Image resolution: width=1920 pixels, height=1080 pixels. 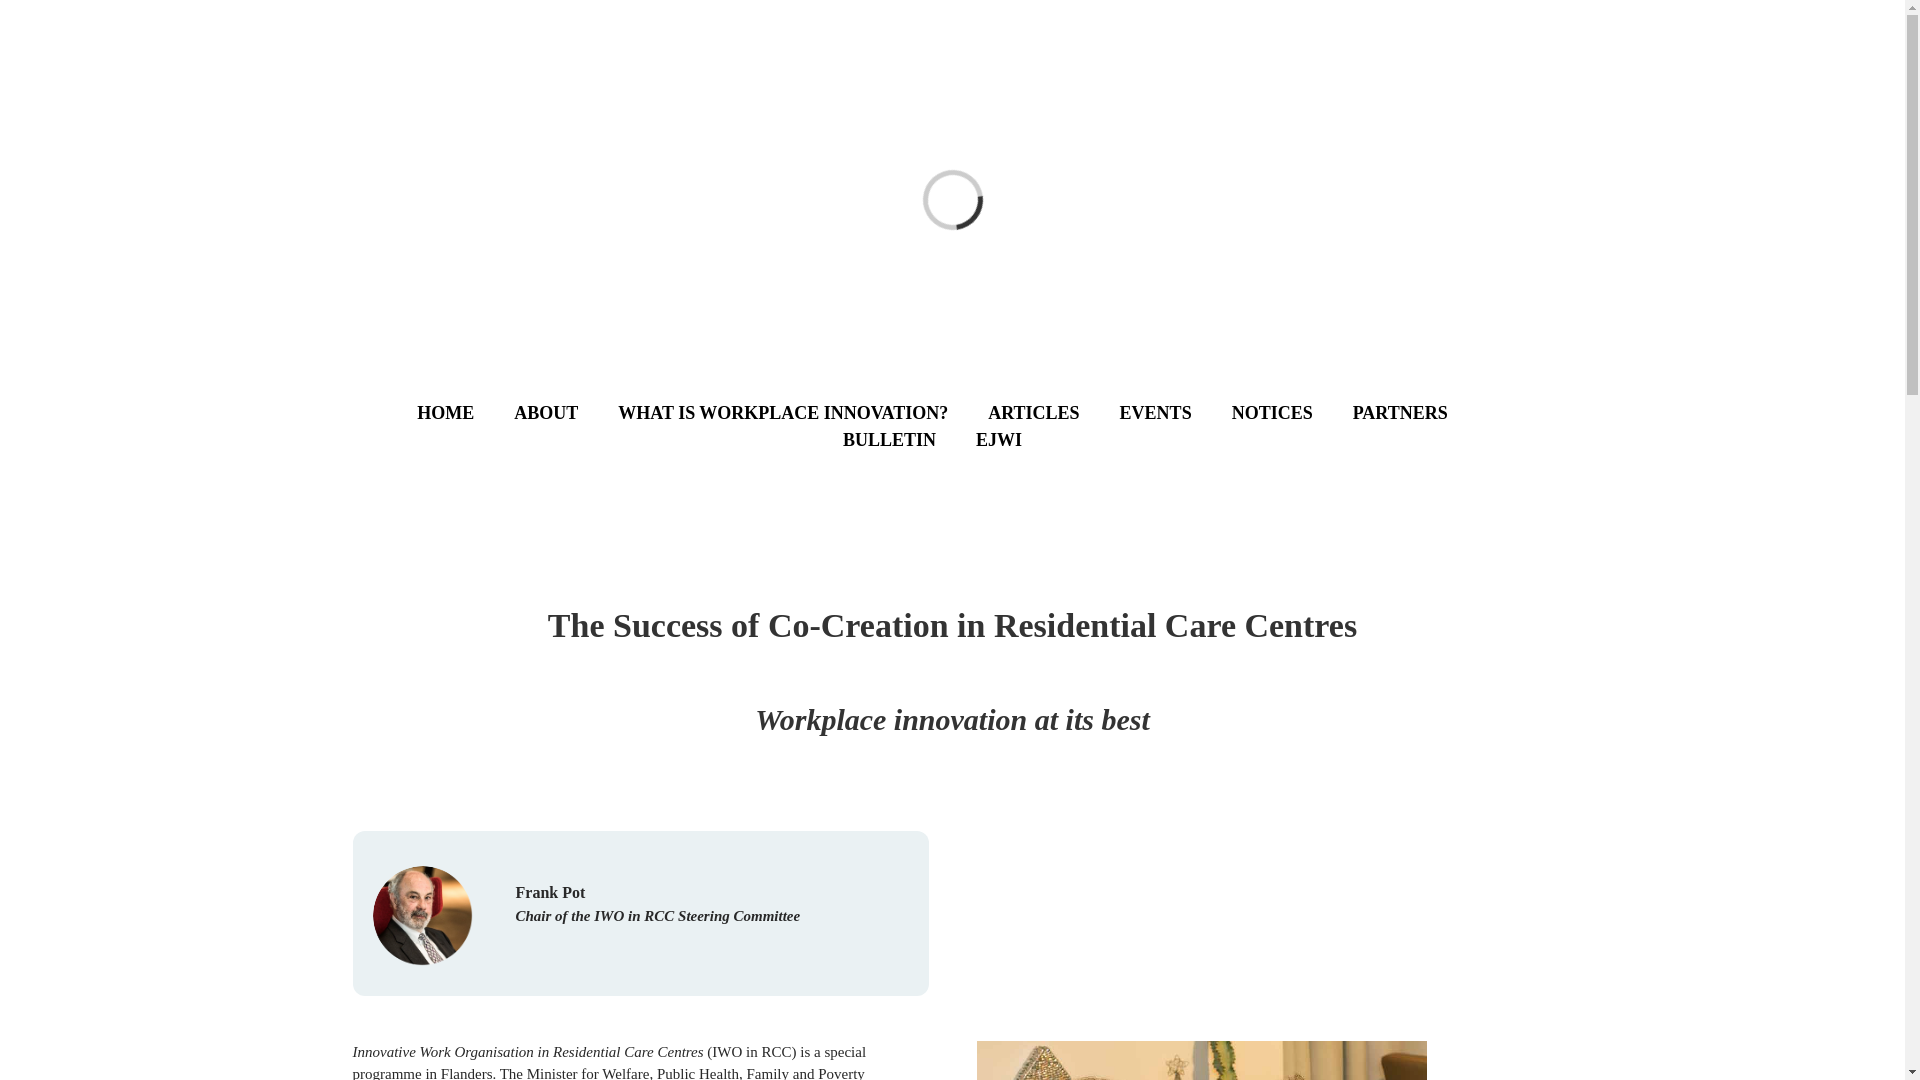 What do you see at coordinates (465, 412) in the screenshot?
I see `HOME` at bounding box center [465, 412].